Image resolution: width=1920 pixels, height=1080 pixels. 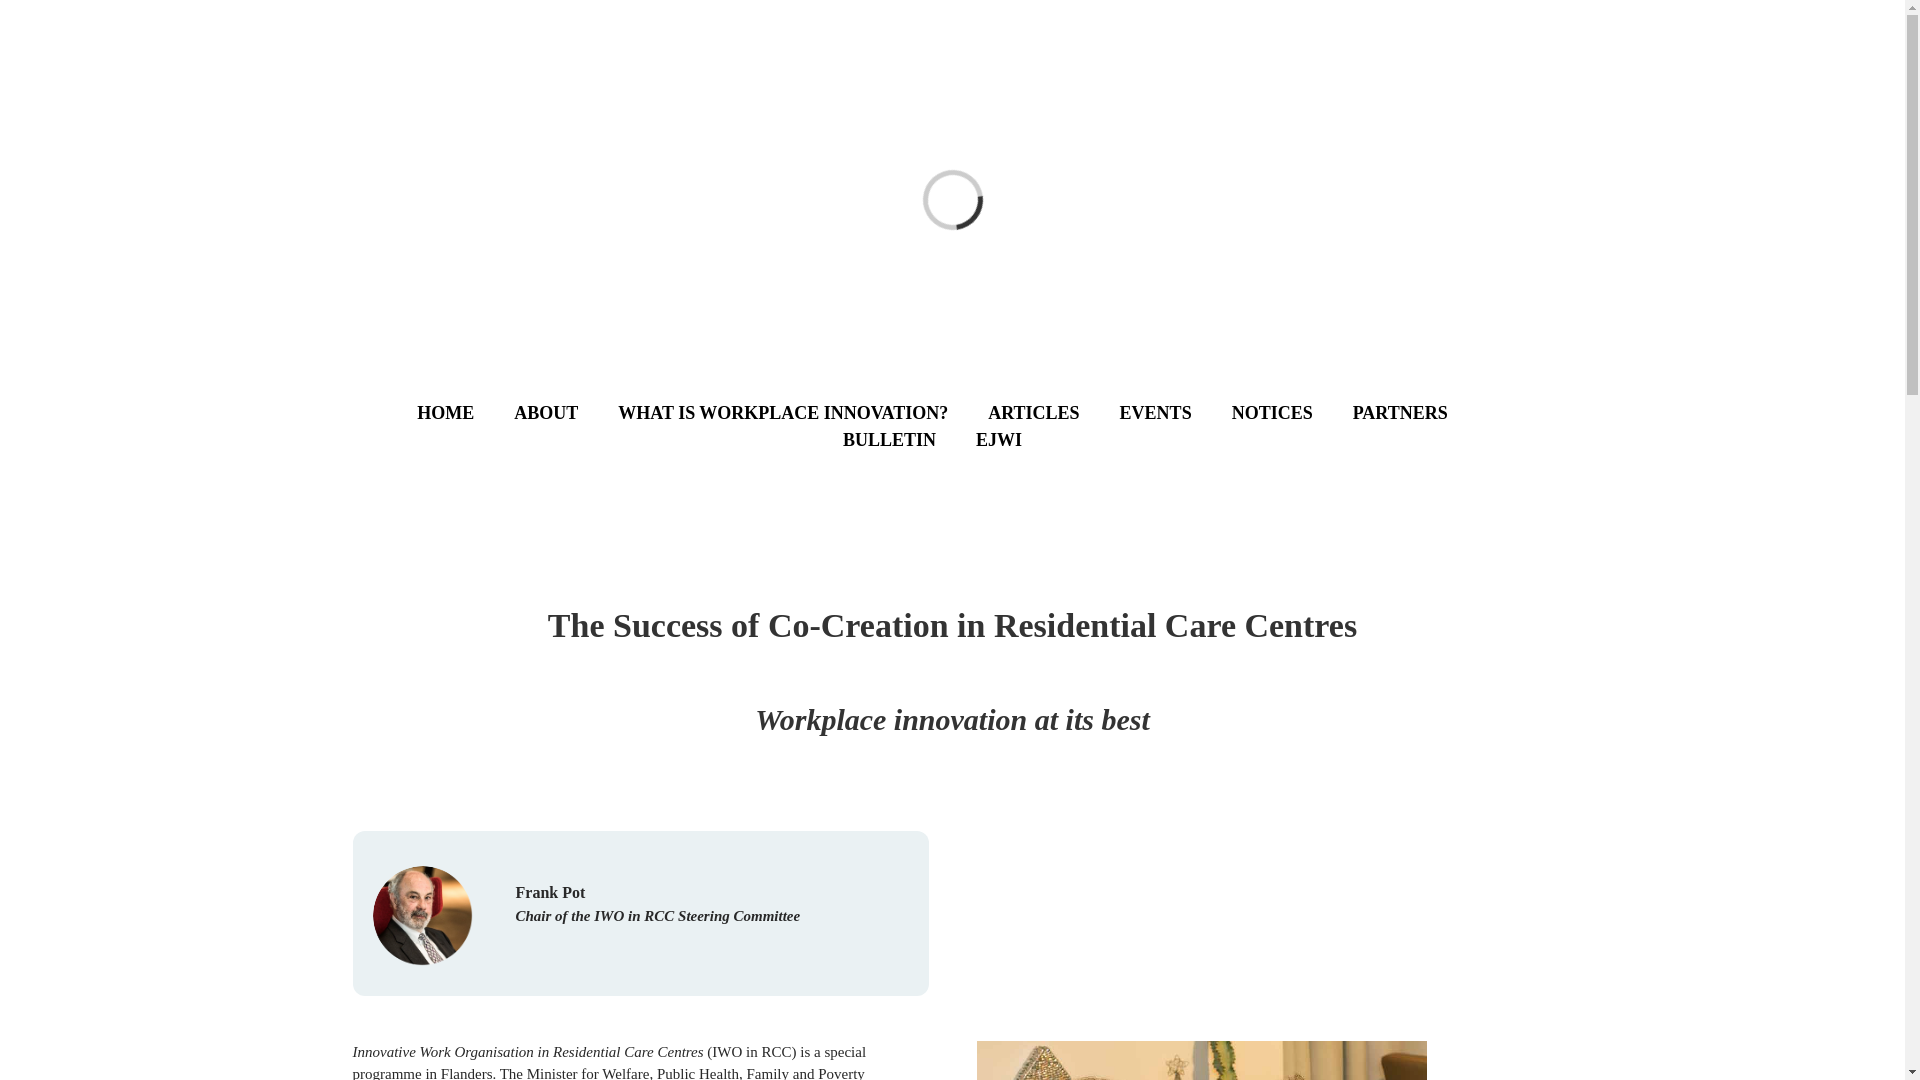 What do you see at coordinates (465, 412) in the screenshot?
I see `HOME` at bounding box center [465, 412].